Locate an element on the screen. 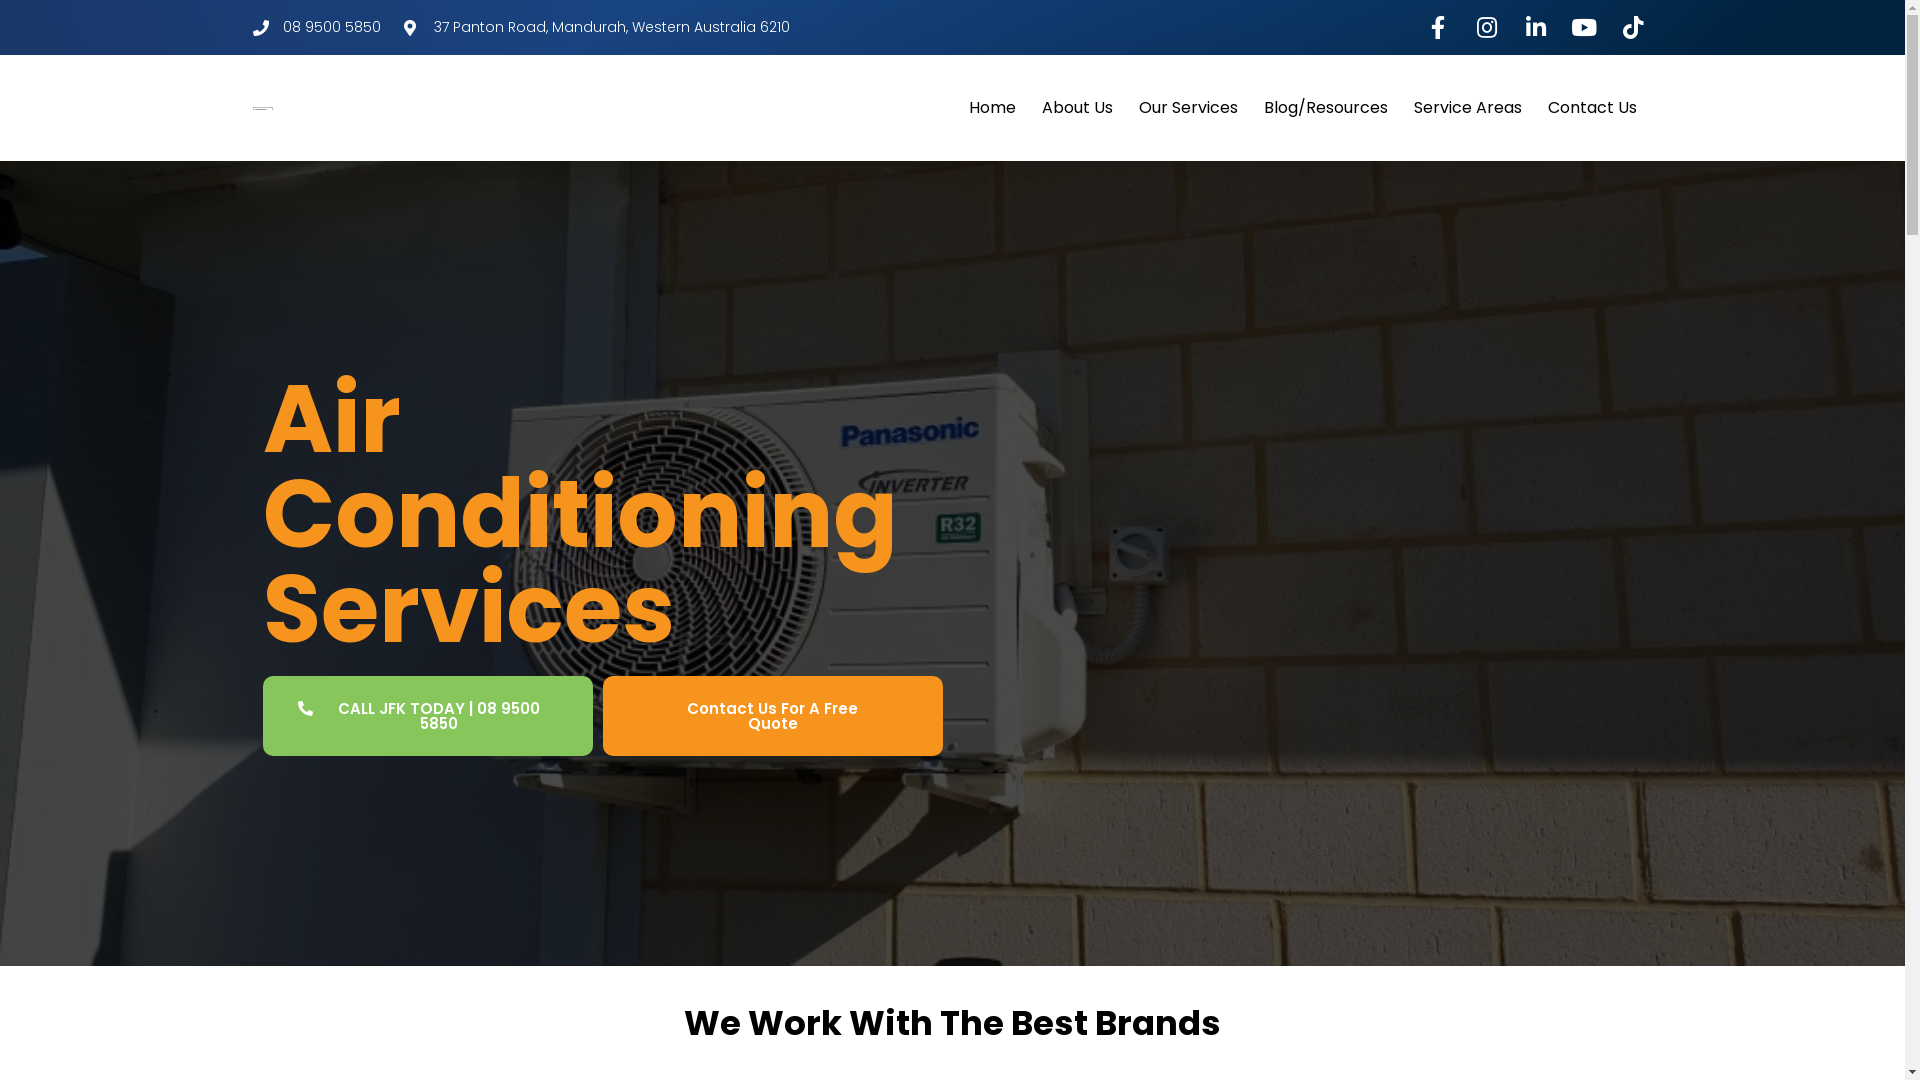 The height and width of the screenshot is (1080, 1920). Contact Us is located at coordinates (1592, 108).